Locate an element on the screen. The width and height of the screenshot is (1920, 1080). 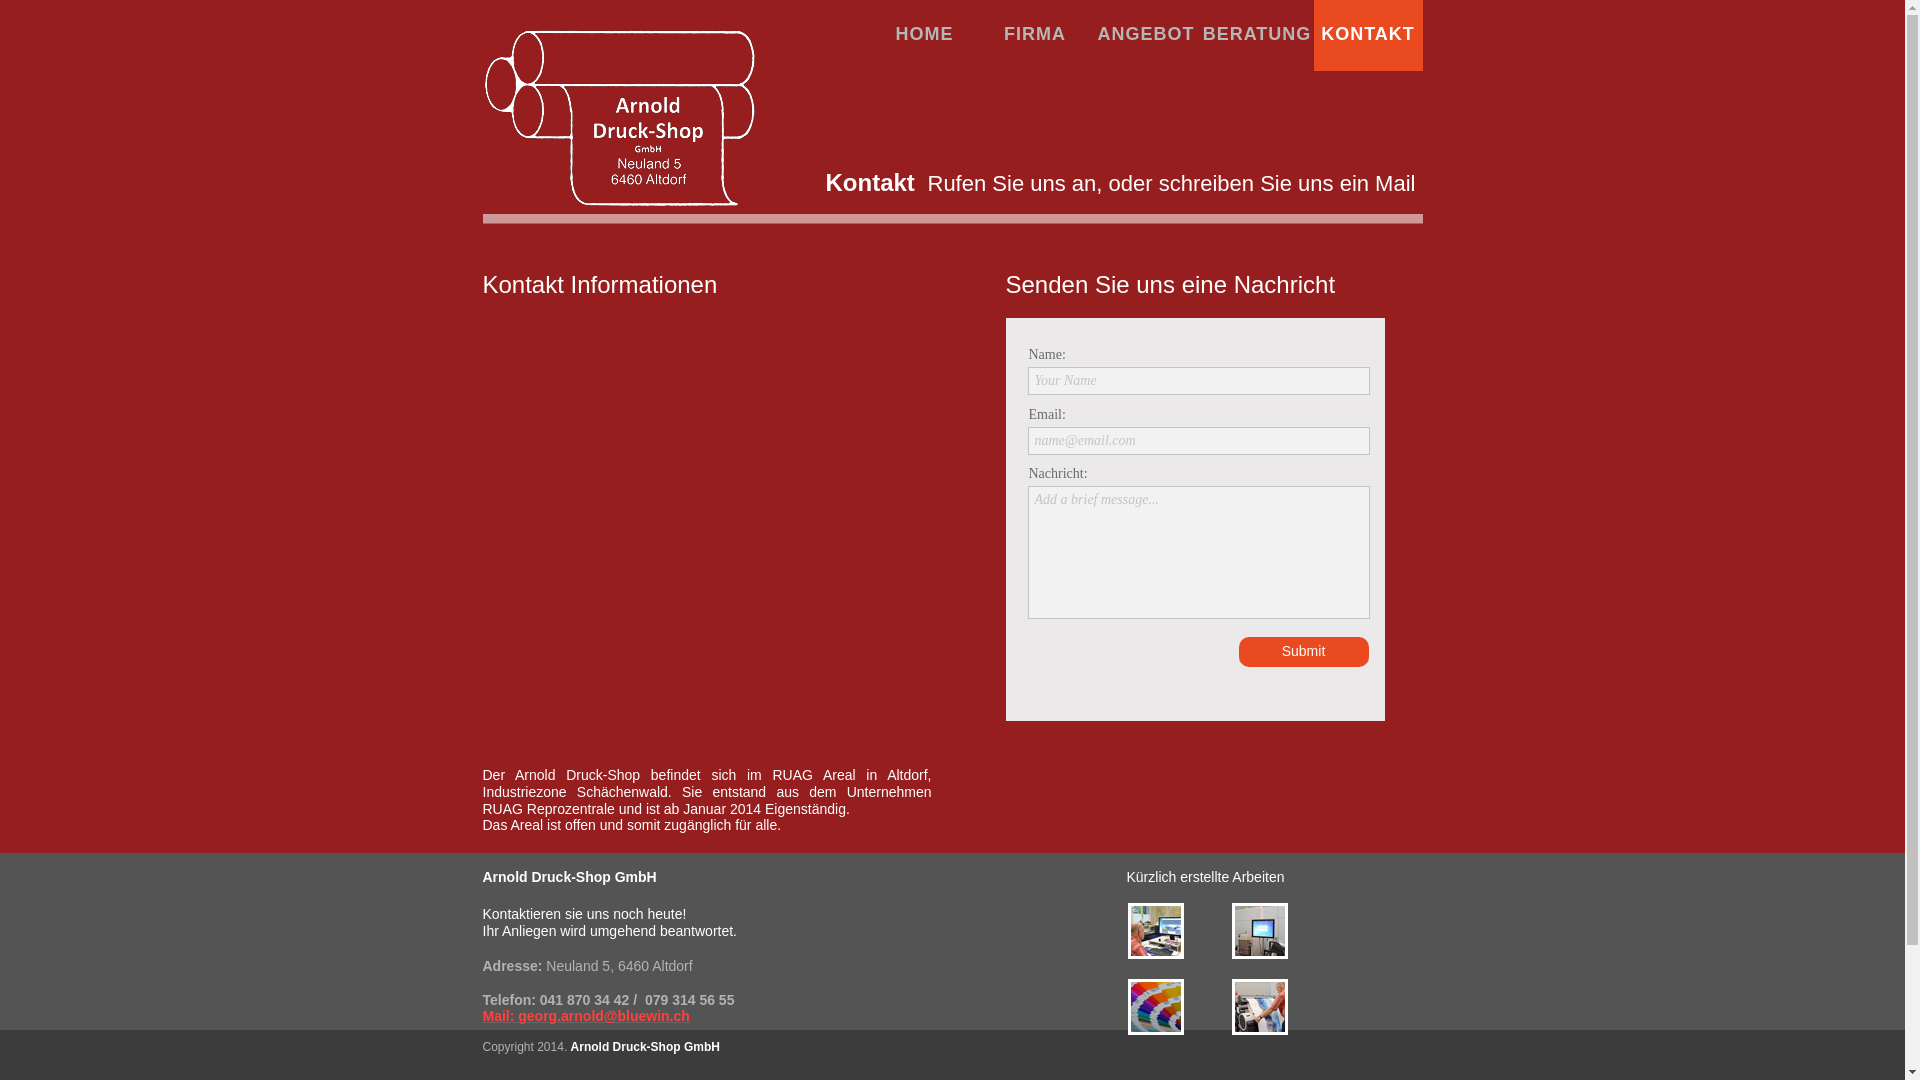
KONTAKT is located at coordinates (1368, 36).